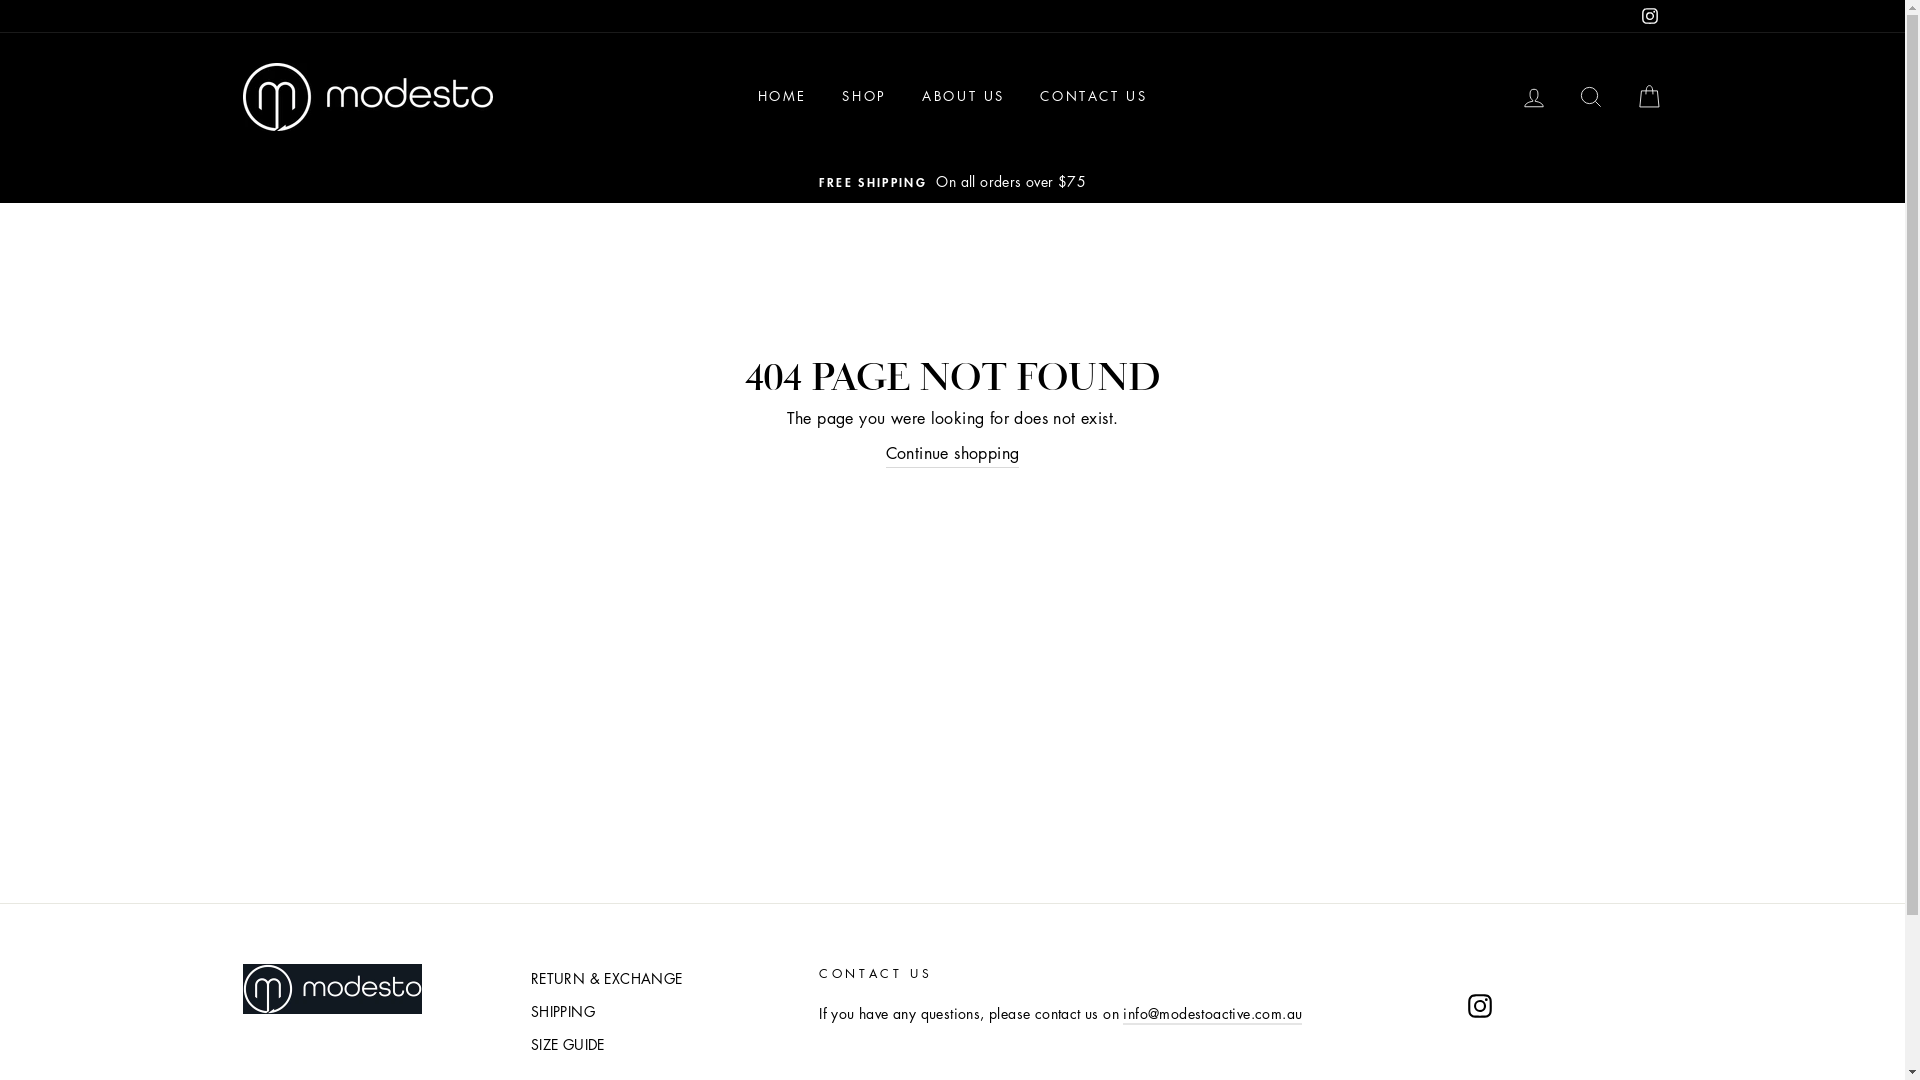 The image size is (1920, 1080). I want to click on CART, so click(1648, 96).